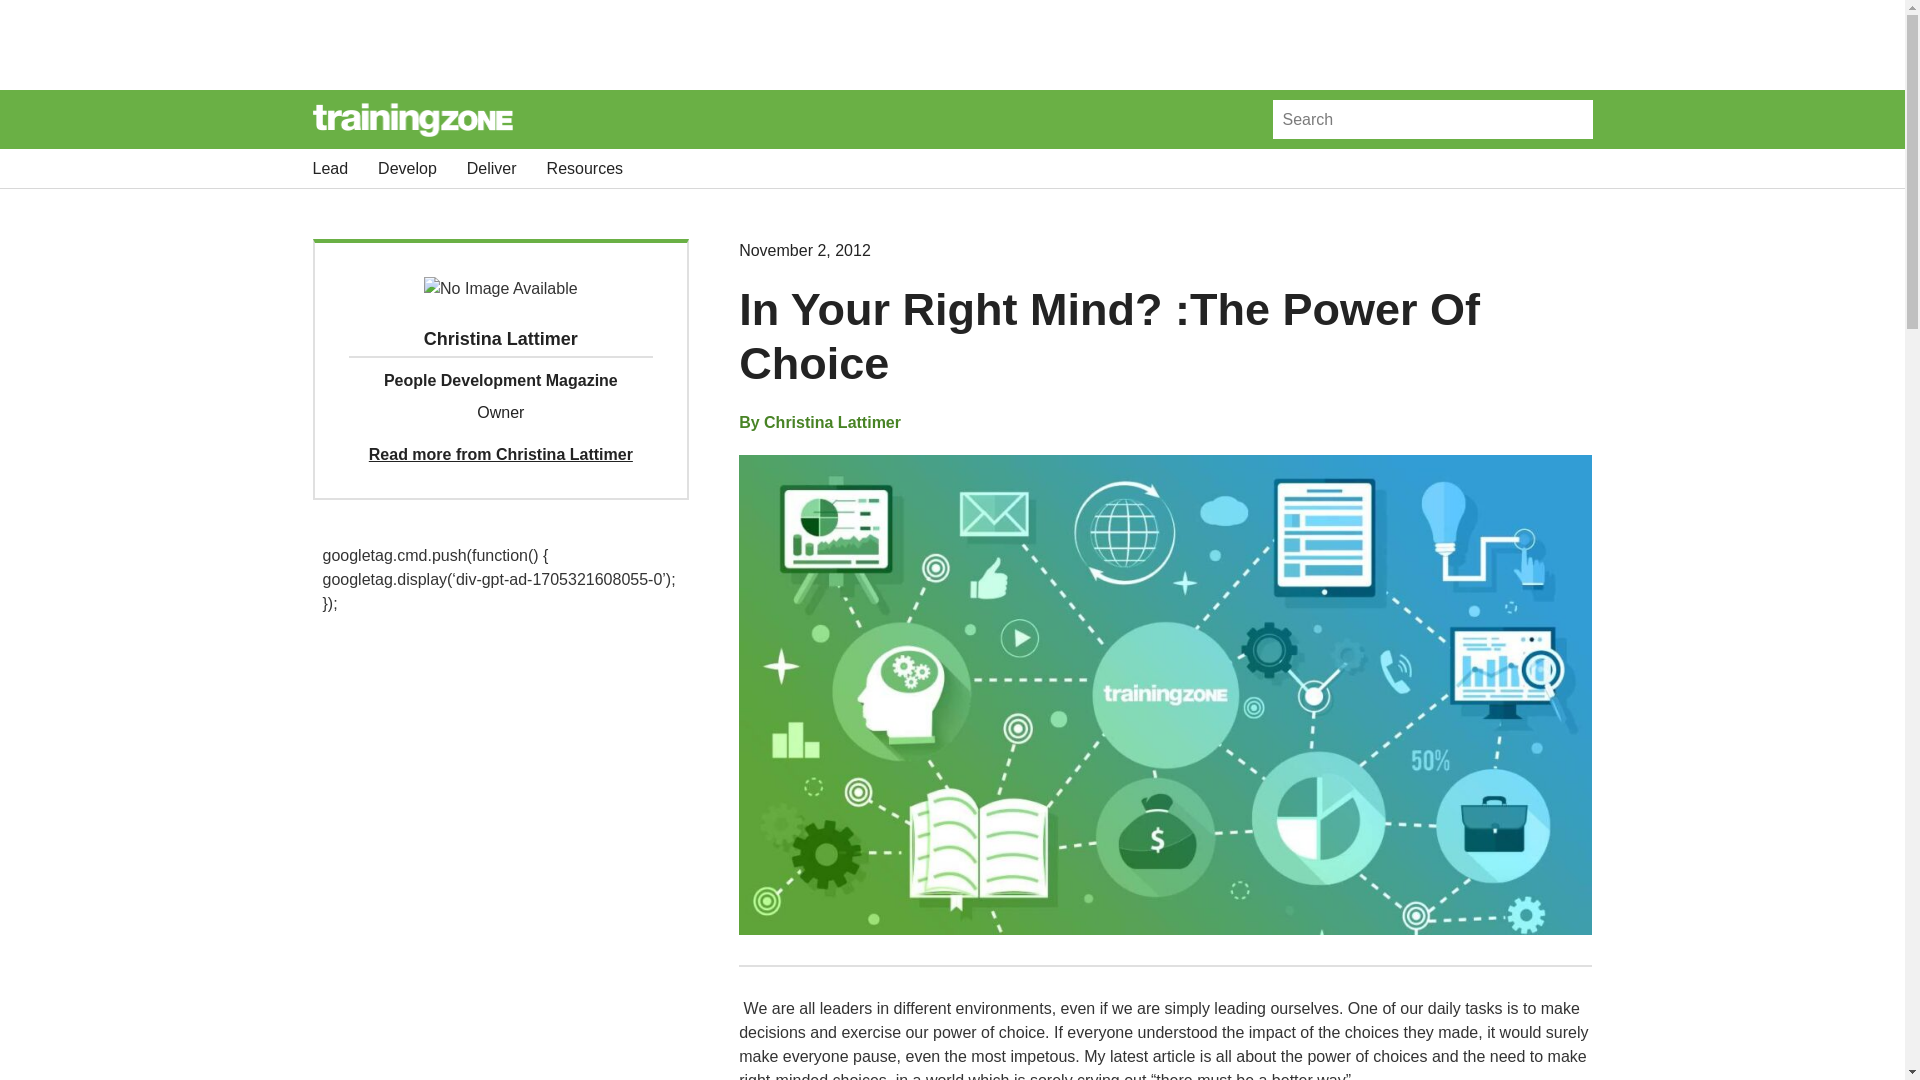 The image size is (1920, 1080). What do you see at coordinates (500, 454) in the screenshot?
I see `Read more from Christina Lattimer` at bounding box center [500, 454].